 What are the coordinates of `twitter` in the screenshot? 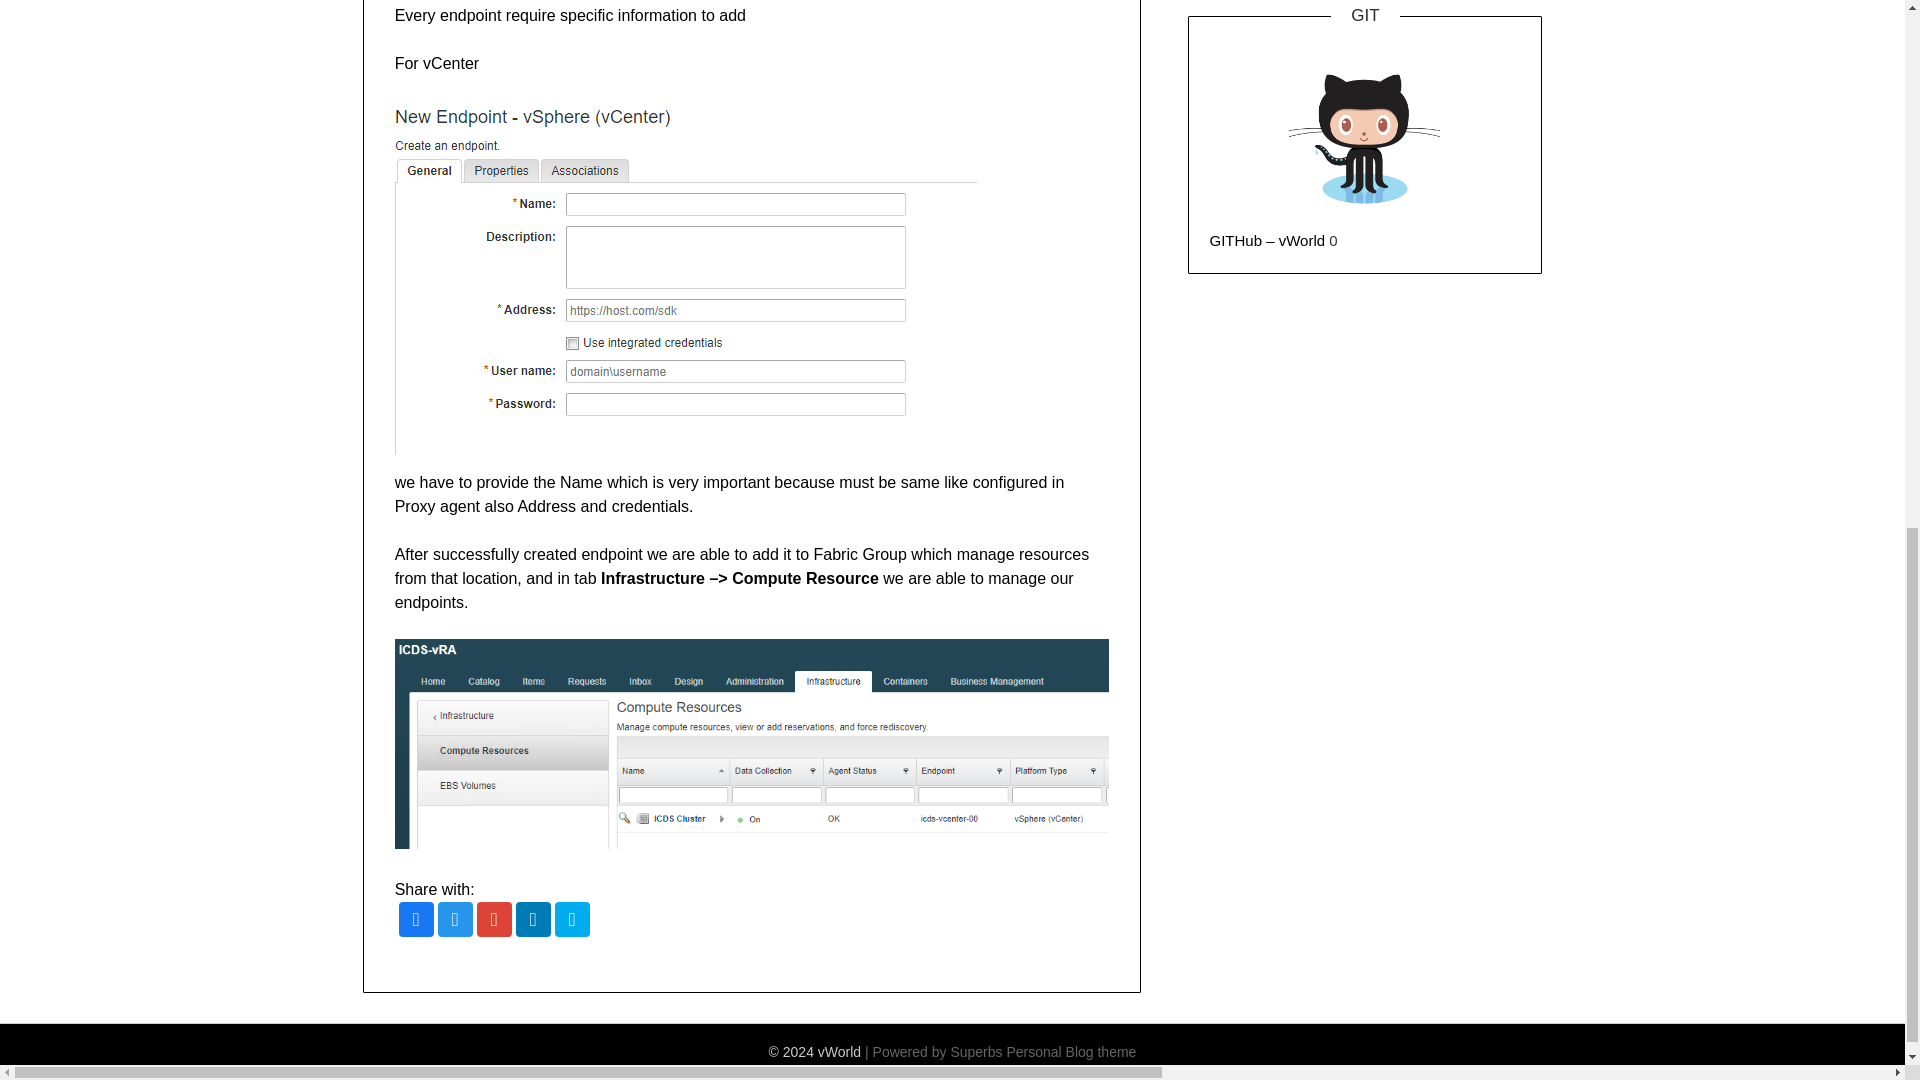 It's located at (454, 920).